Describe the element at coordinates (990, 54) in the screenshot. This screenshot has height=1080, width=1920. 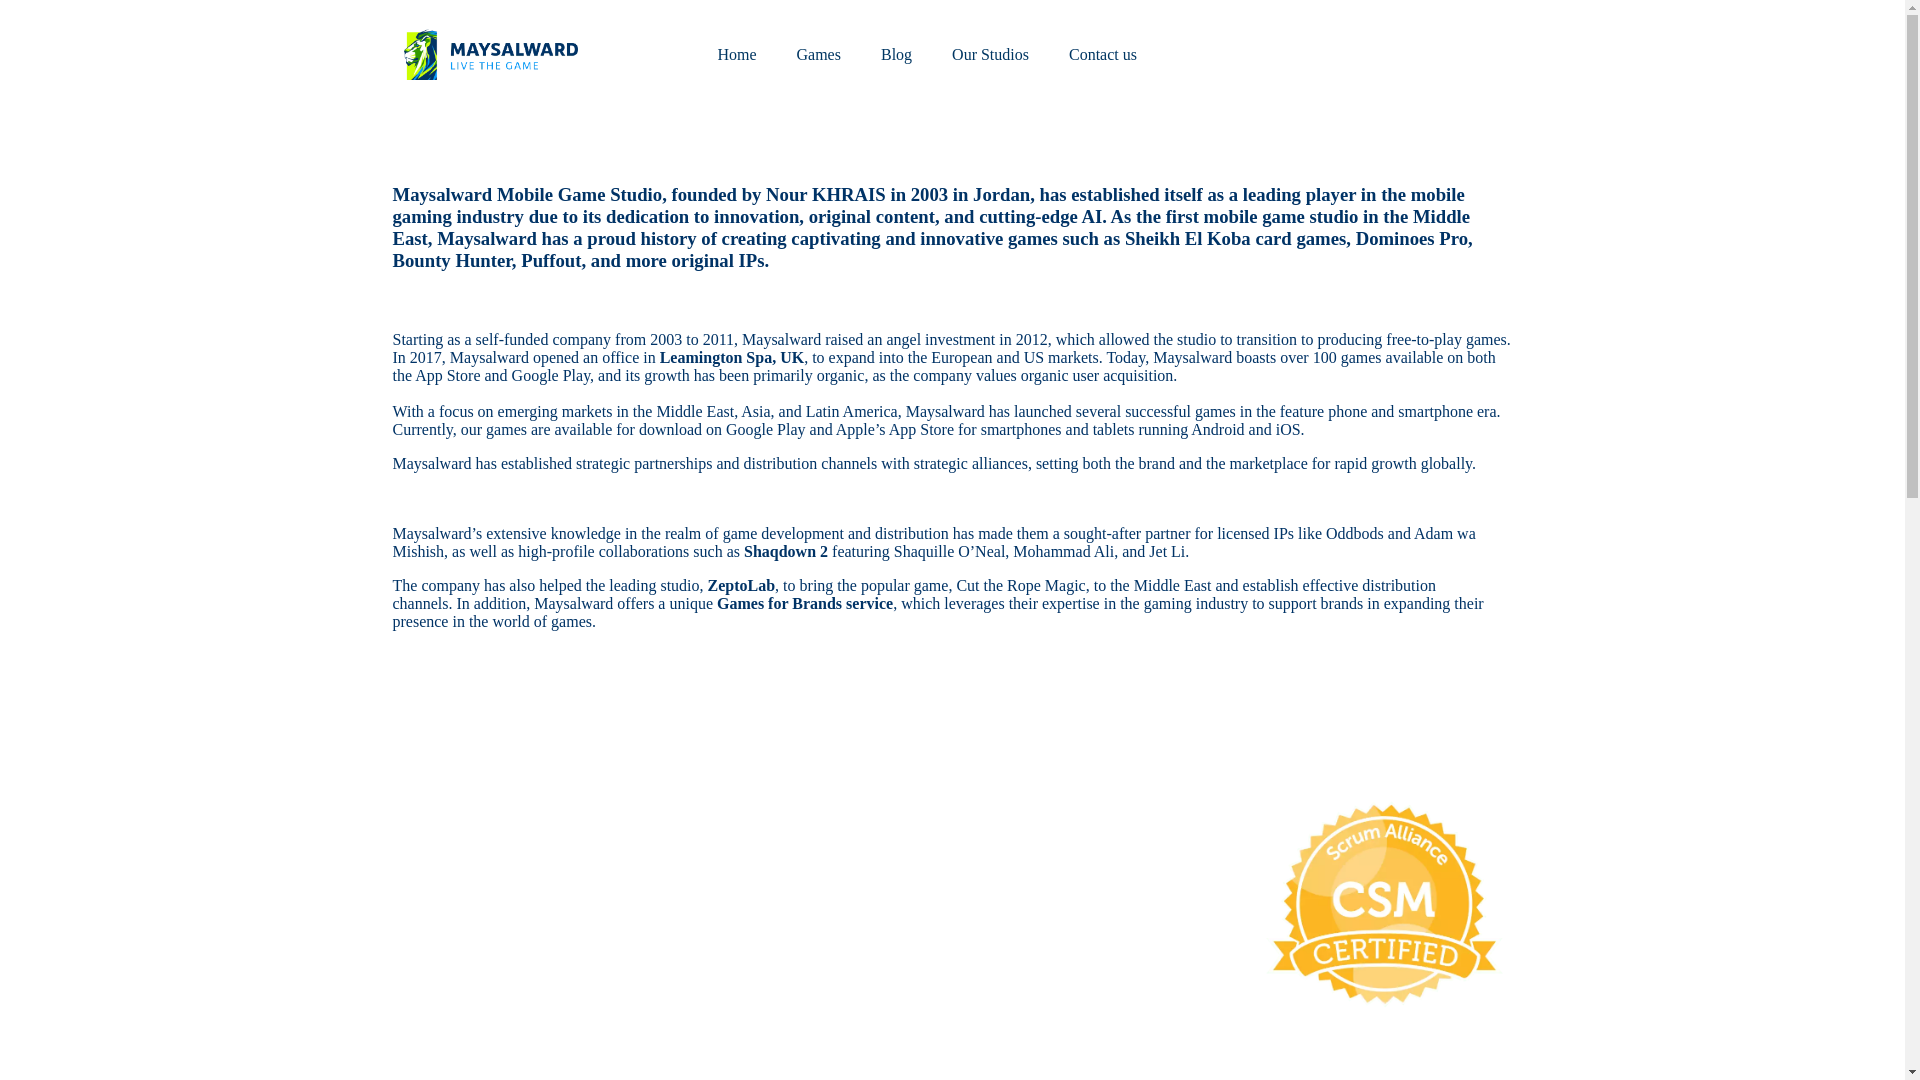
I see `Our Studios` at that location.